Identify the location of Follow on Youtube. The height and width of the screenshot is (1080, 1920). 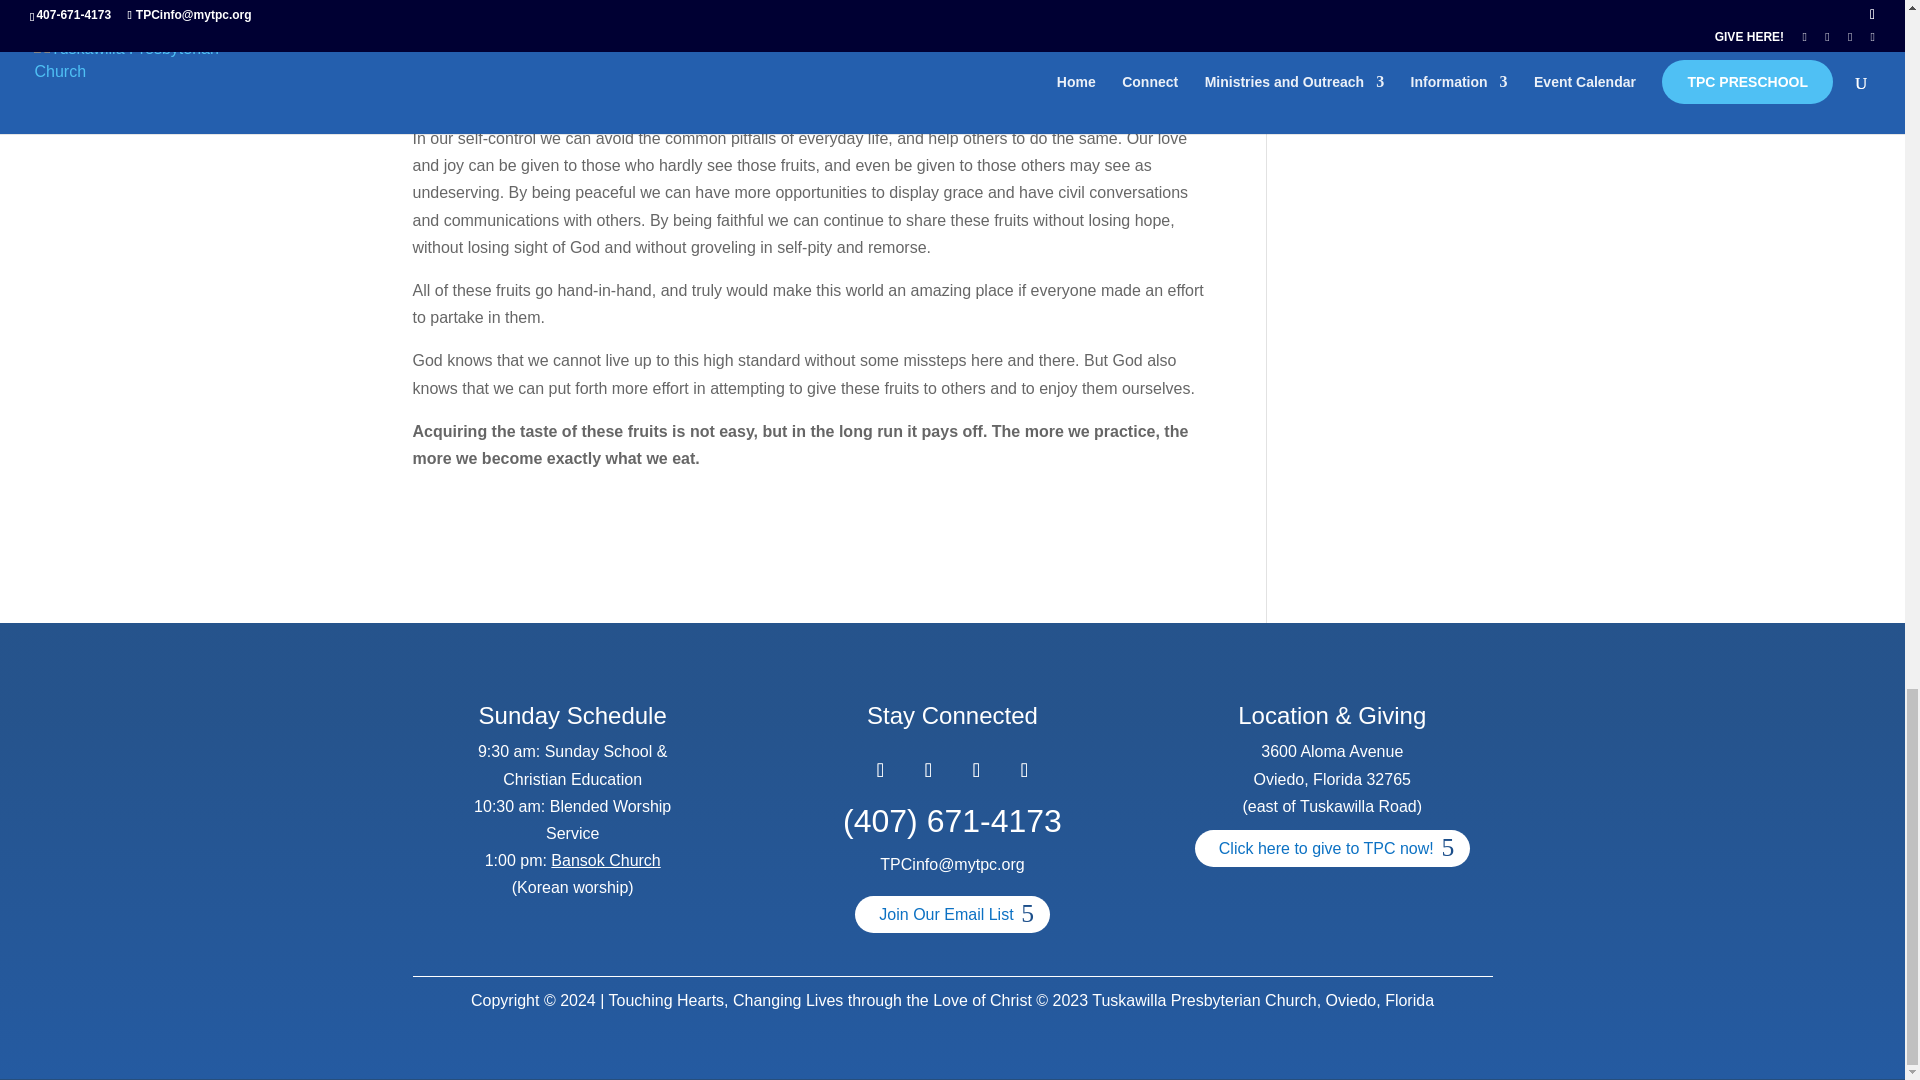
(1024, 769).